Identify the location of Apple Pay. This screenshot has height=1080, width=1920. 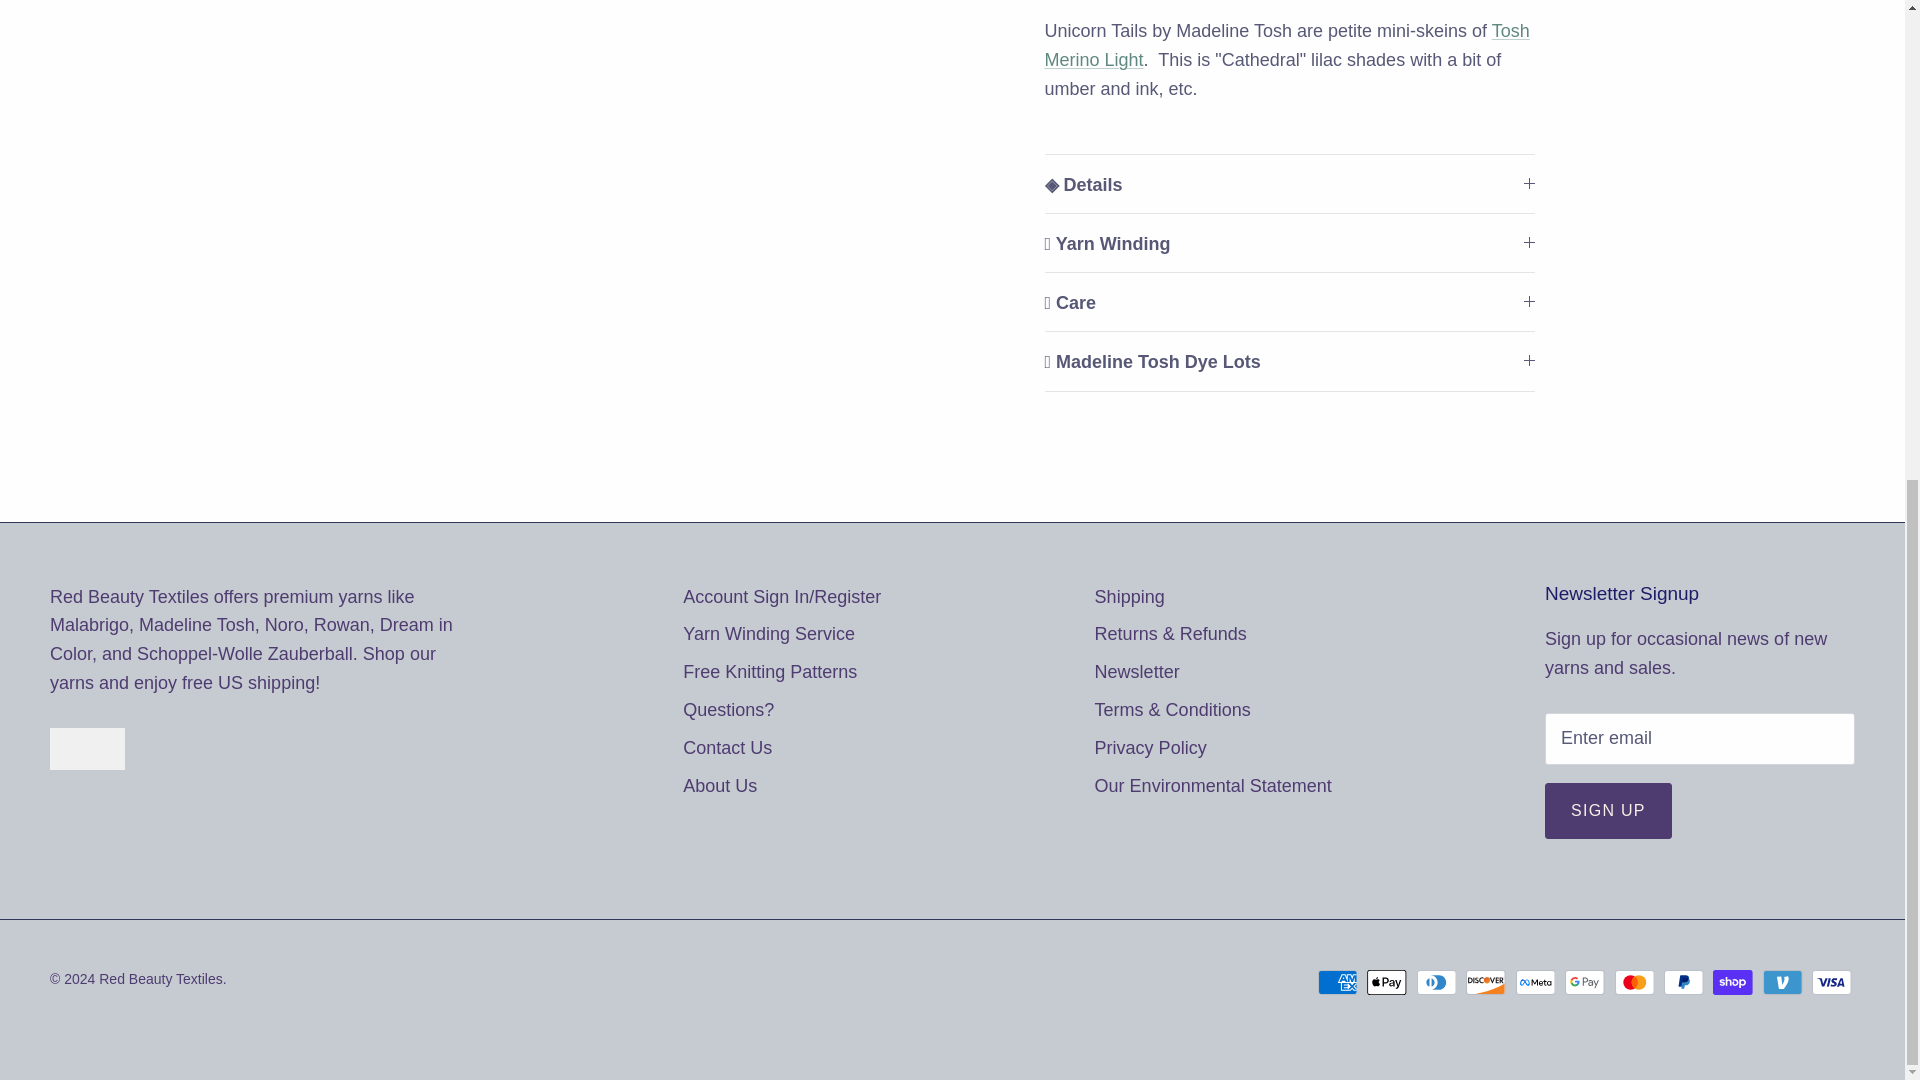
(1387, 982).